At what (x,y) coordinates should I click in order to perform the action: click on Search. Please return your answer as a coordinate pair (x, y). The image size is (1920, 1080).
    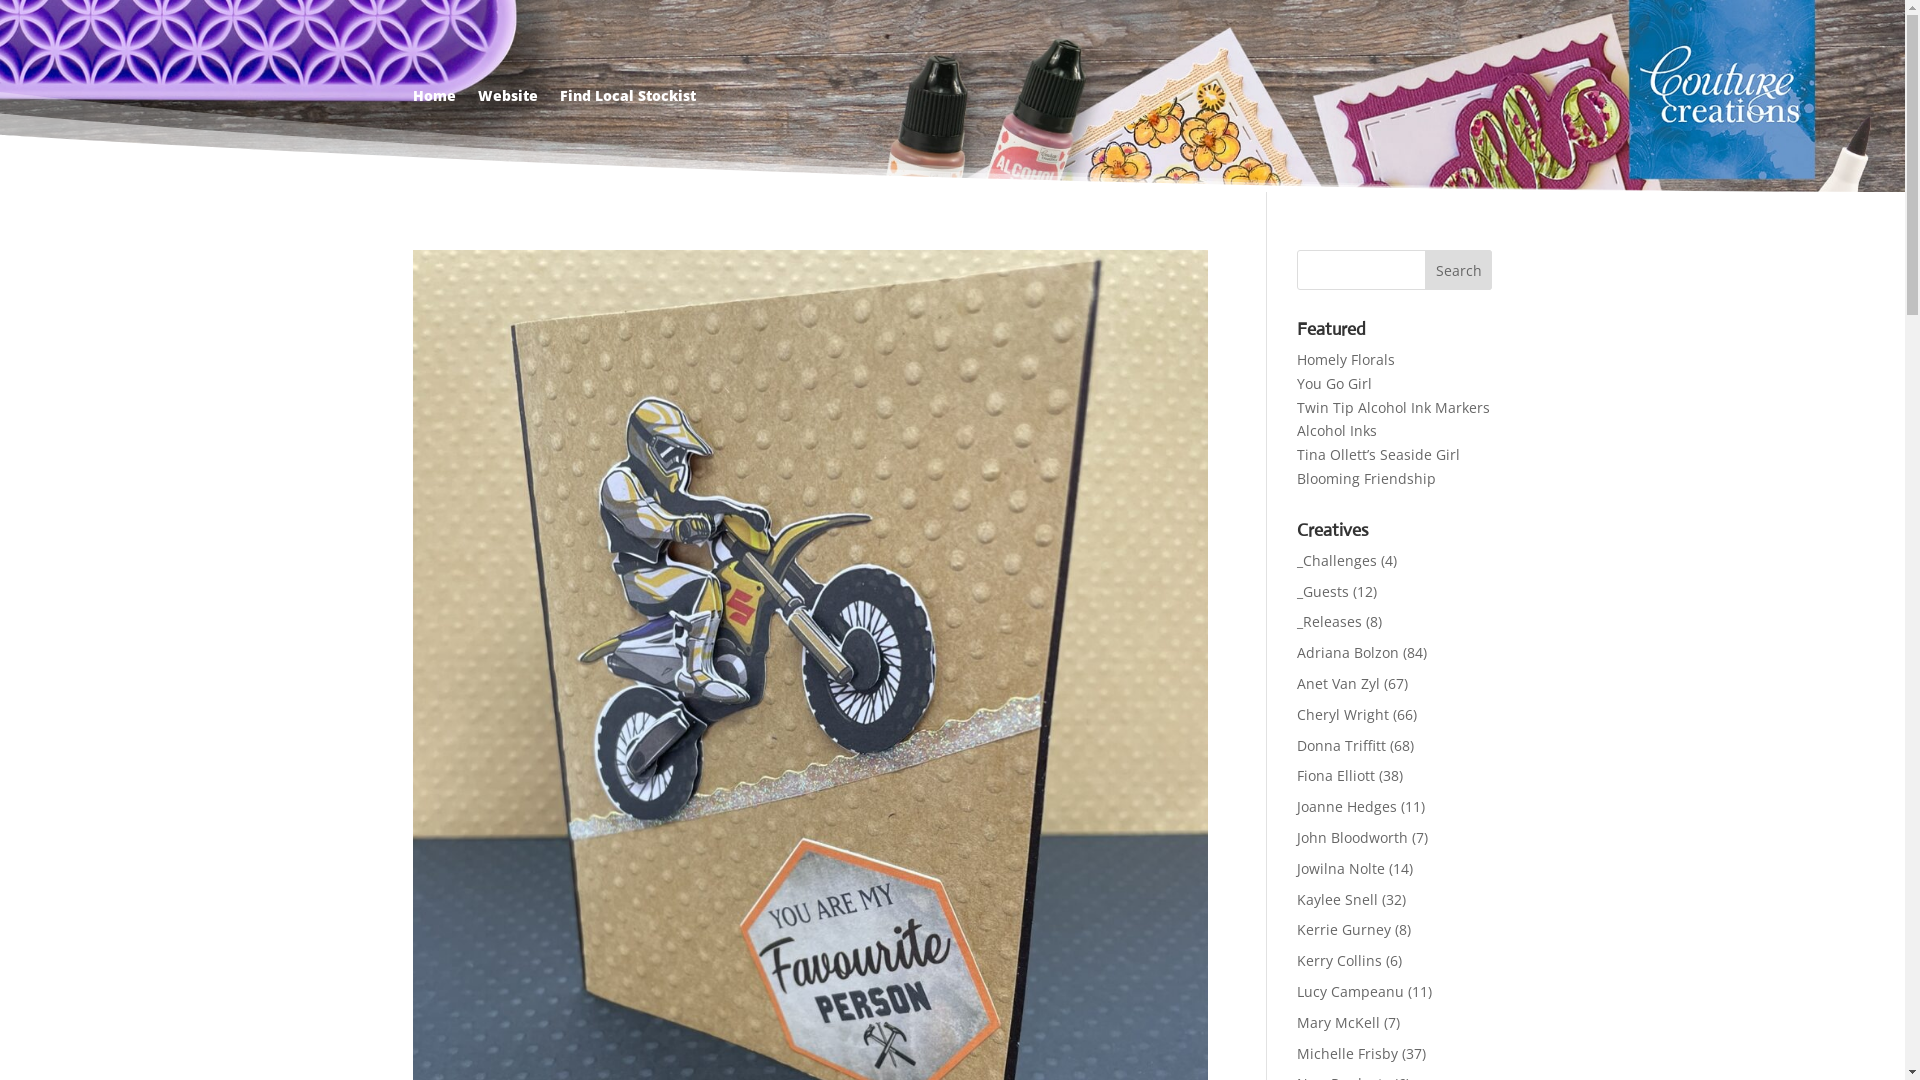
    Looking at the image, I should click on (1459, 270).